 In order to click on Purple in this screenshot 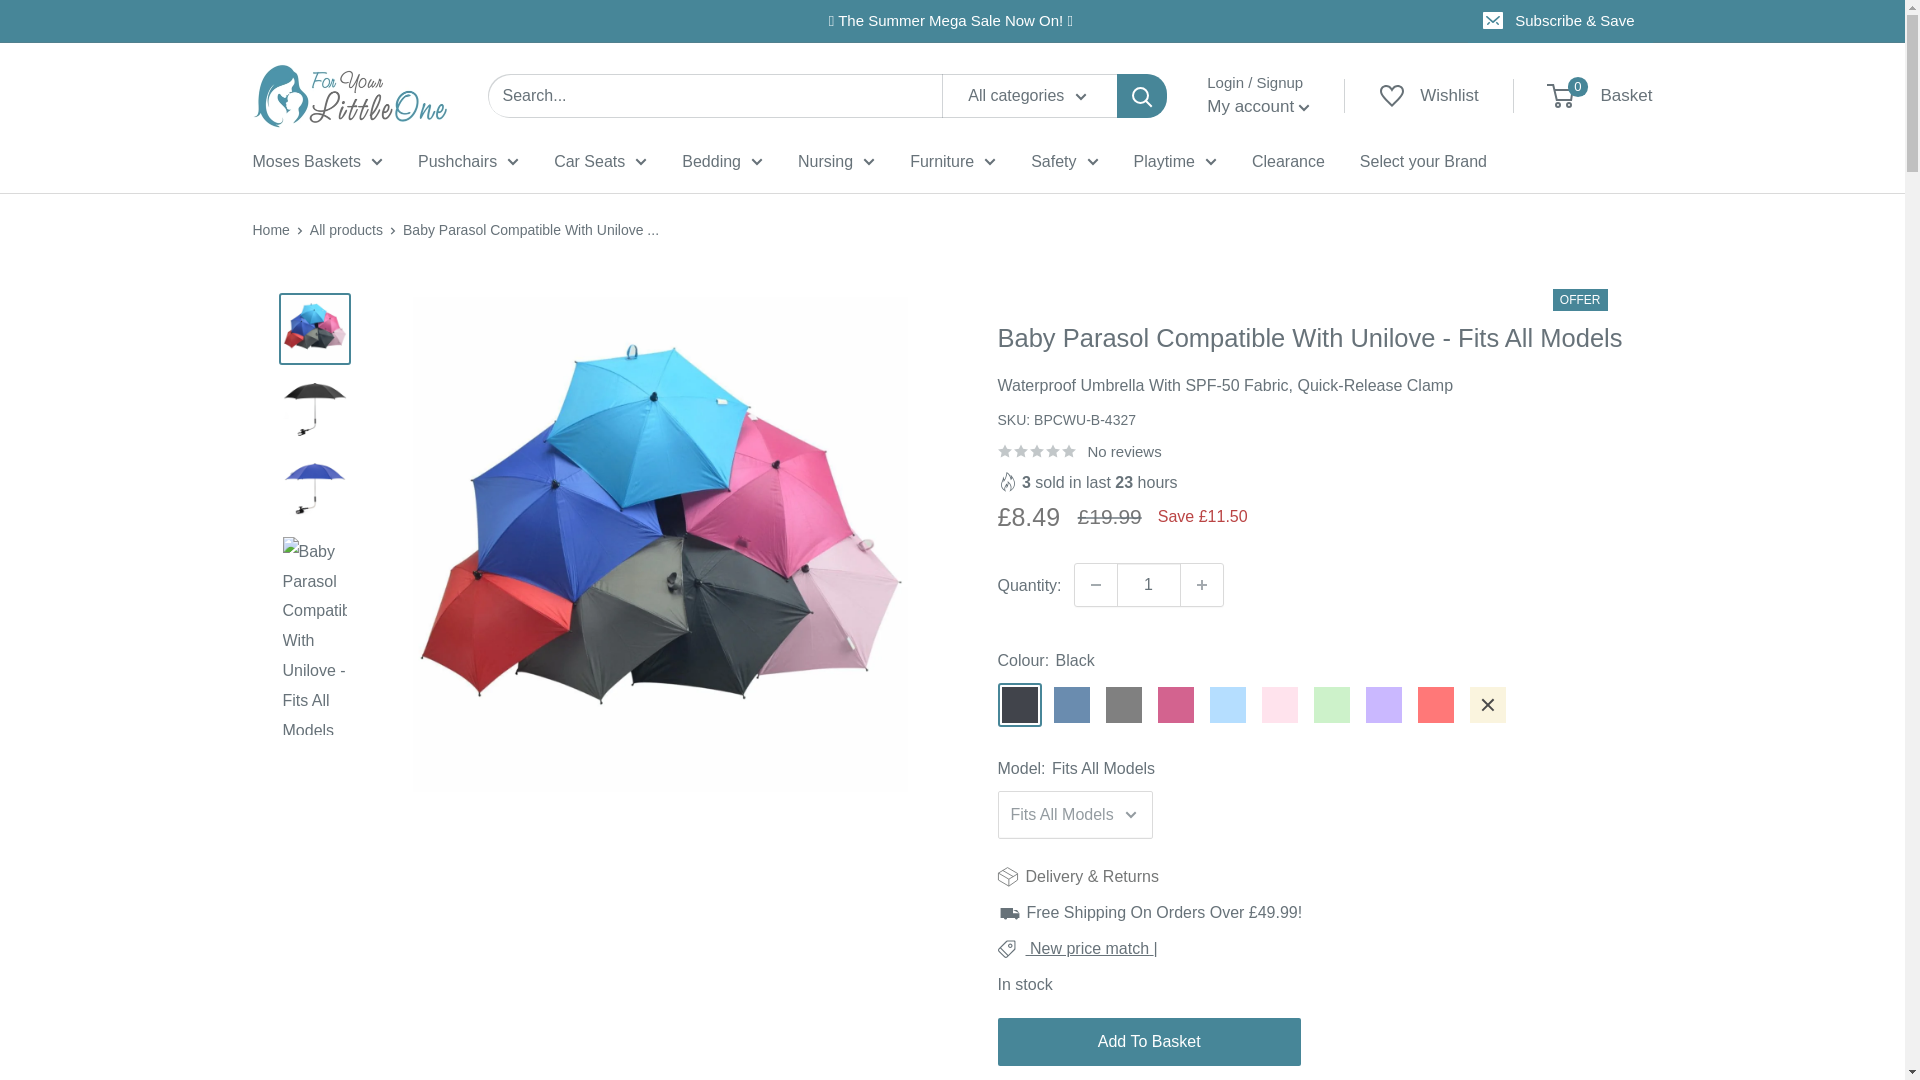, I will do `click(1383, 704)`.